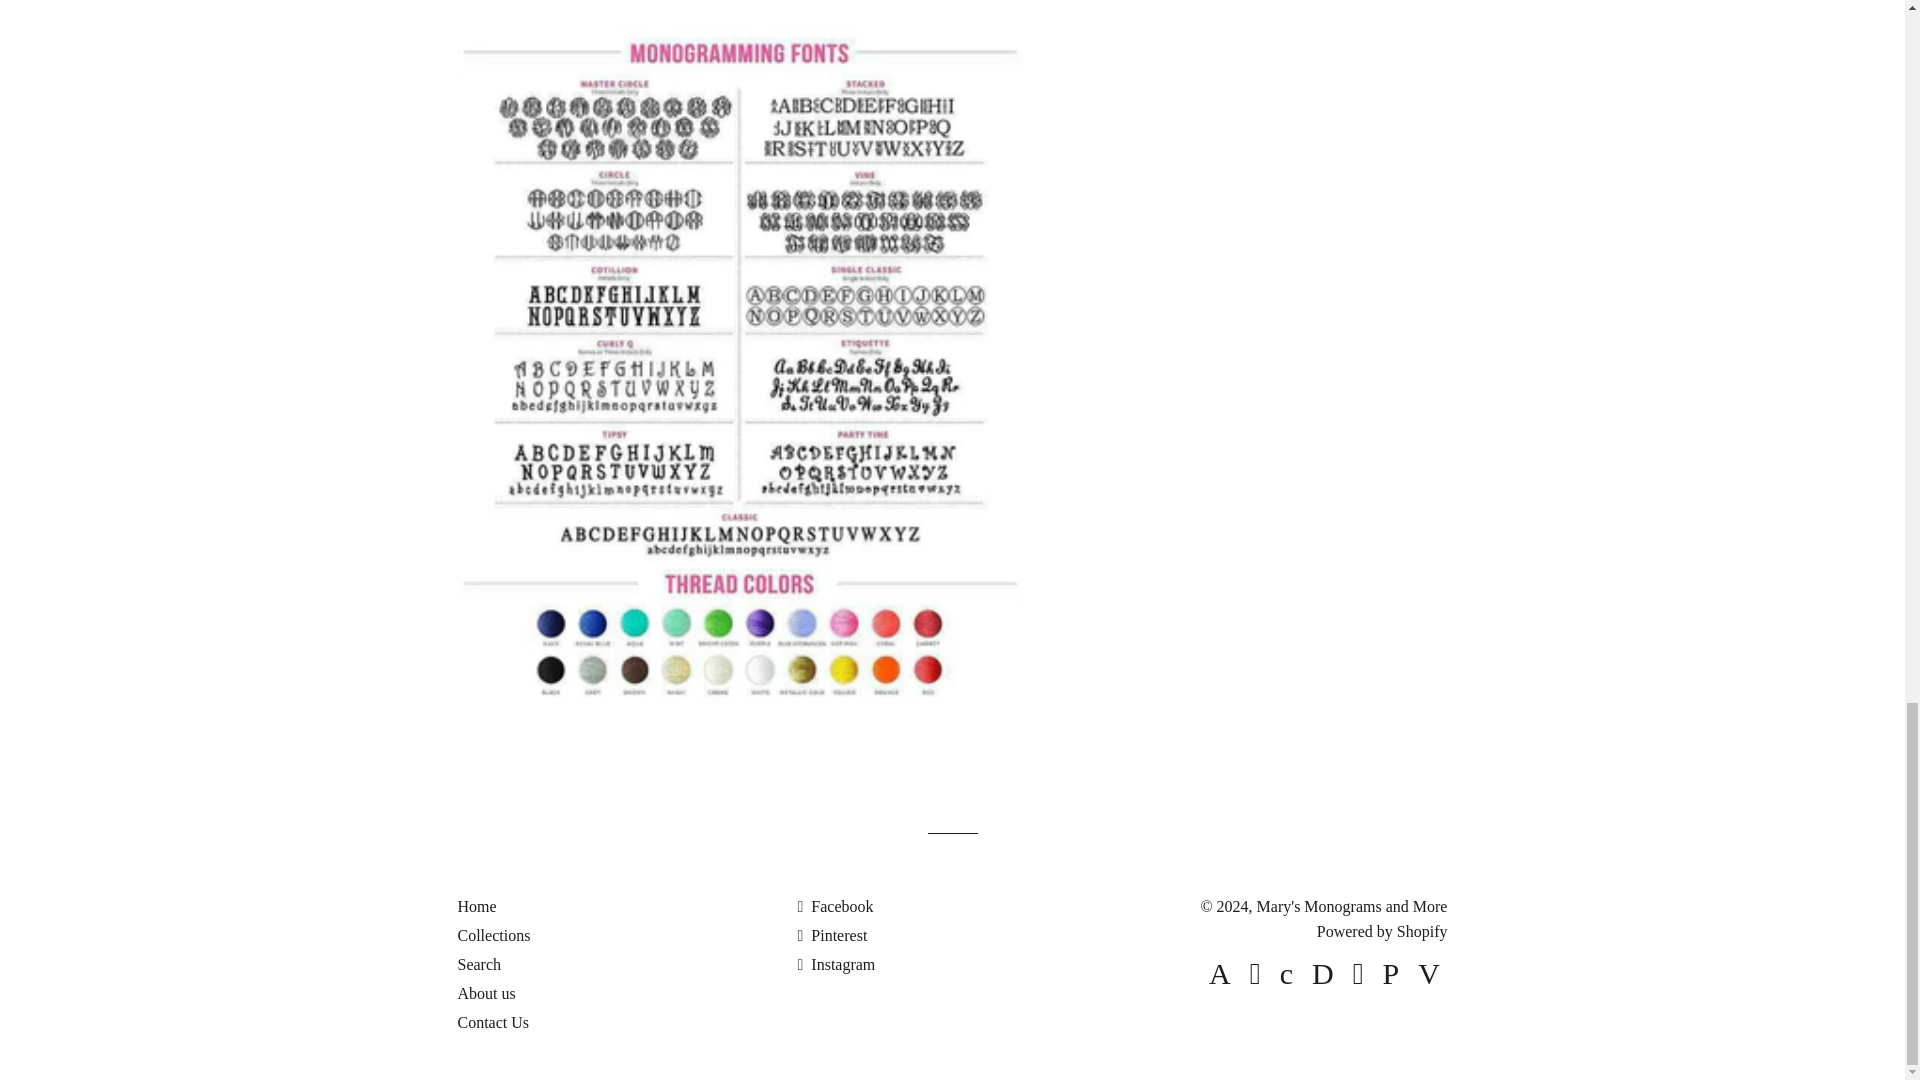  What do you see at coordinates (1352, 906) in the screenshot?
I see `Mary's Monograms and More` at bounding box center [1352, 906].